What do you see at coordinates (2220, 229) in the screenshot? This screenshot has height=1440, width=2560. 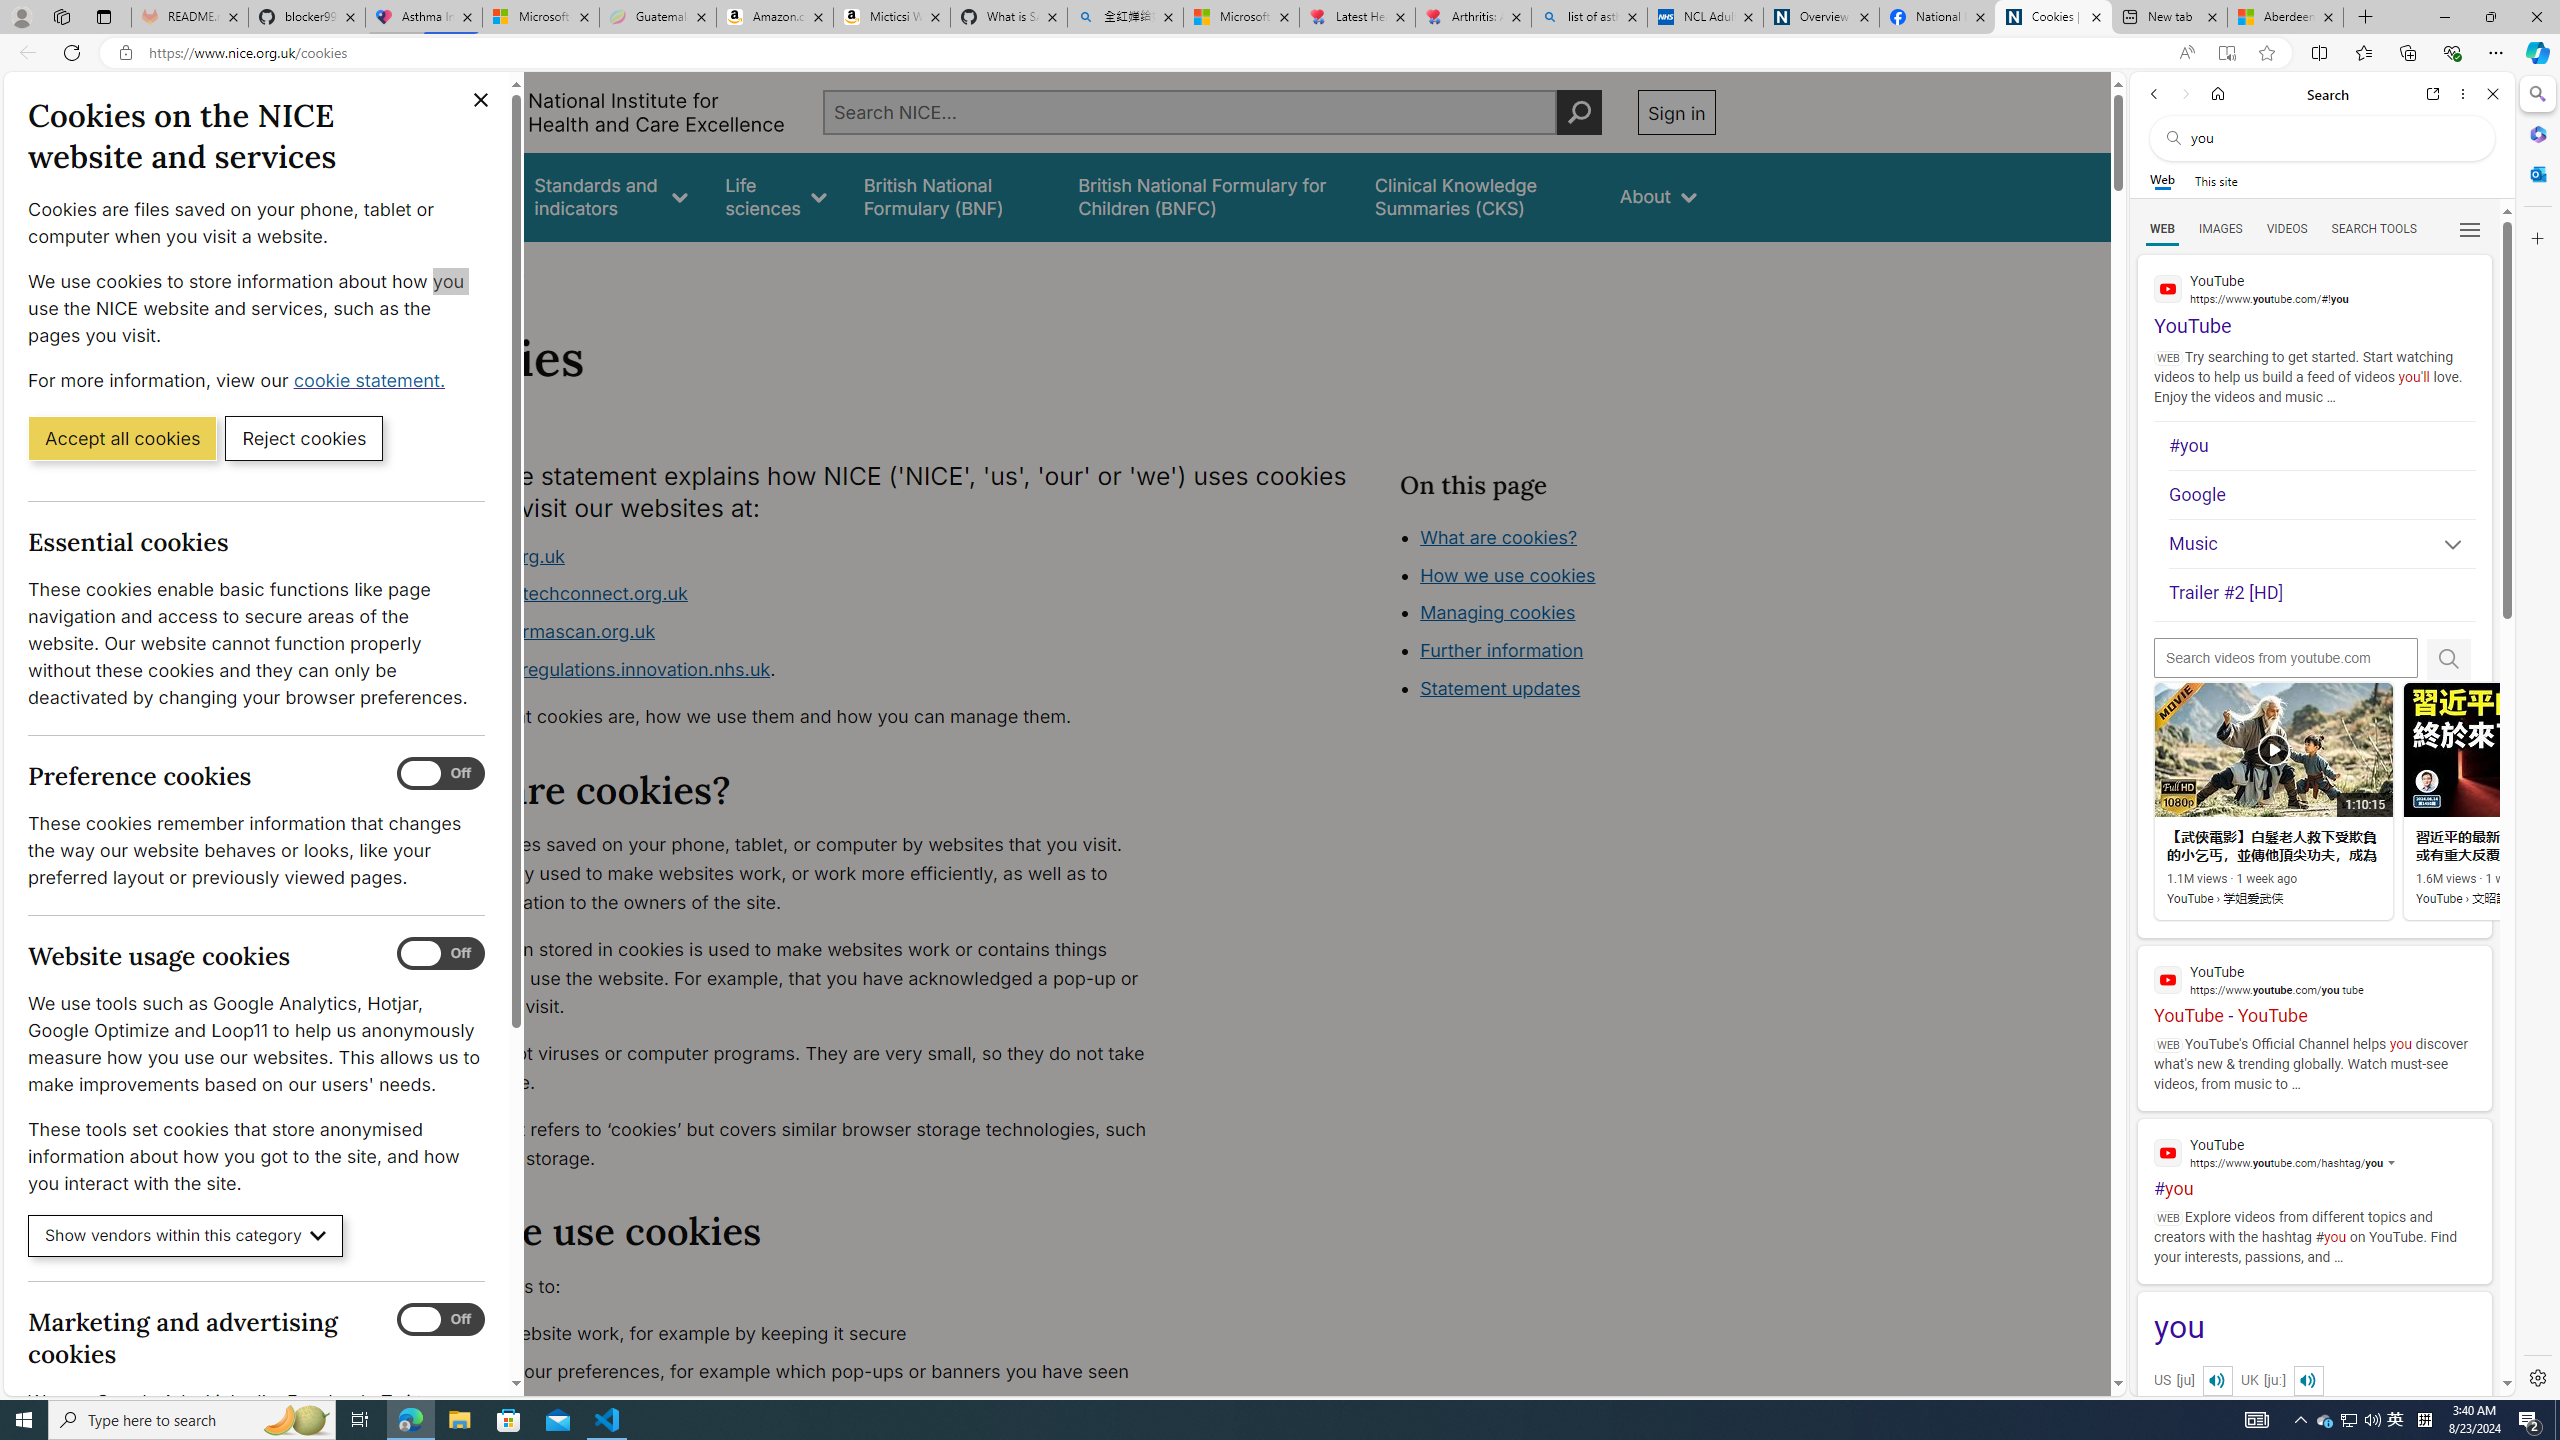 I see `IMAGES` at bounding box center [2220, 229].